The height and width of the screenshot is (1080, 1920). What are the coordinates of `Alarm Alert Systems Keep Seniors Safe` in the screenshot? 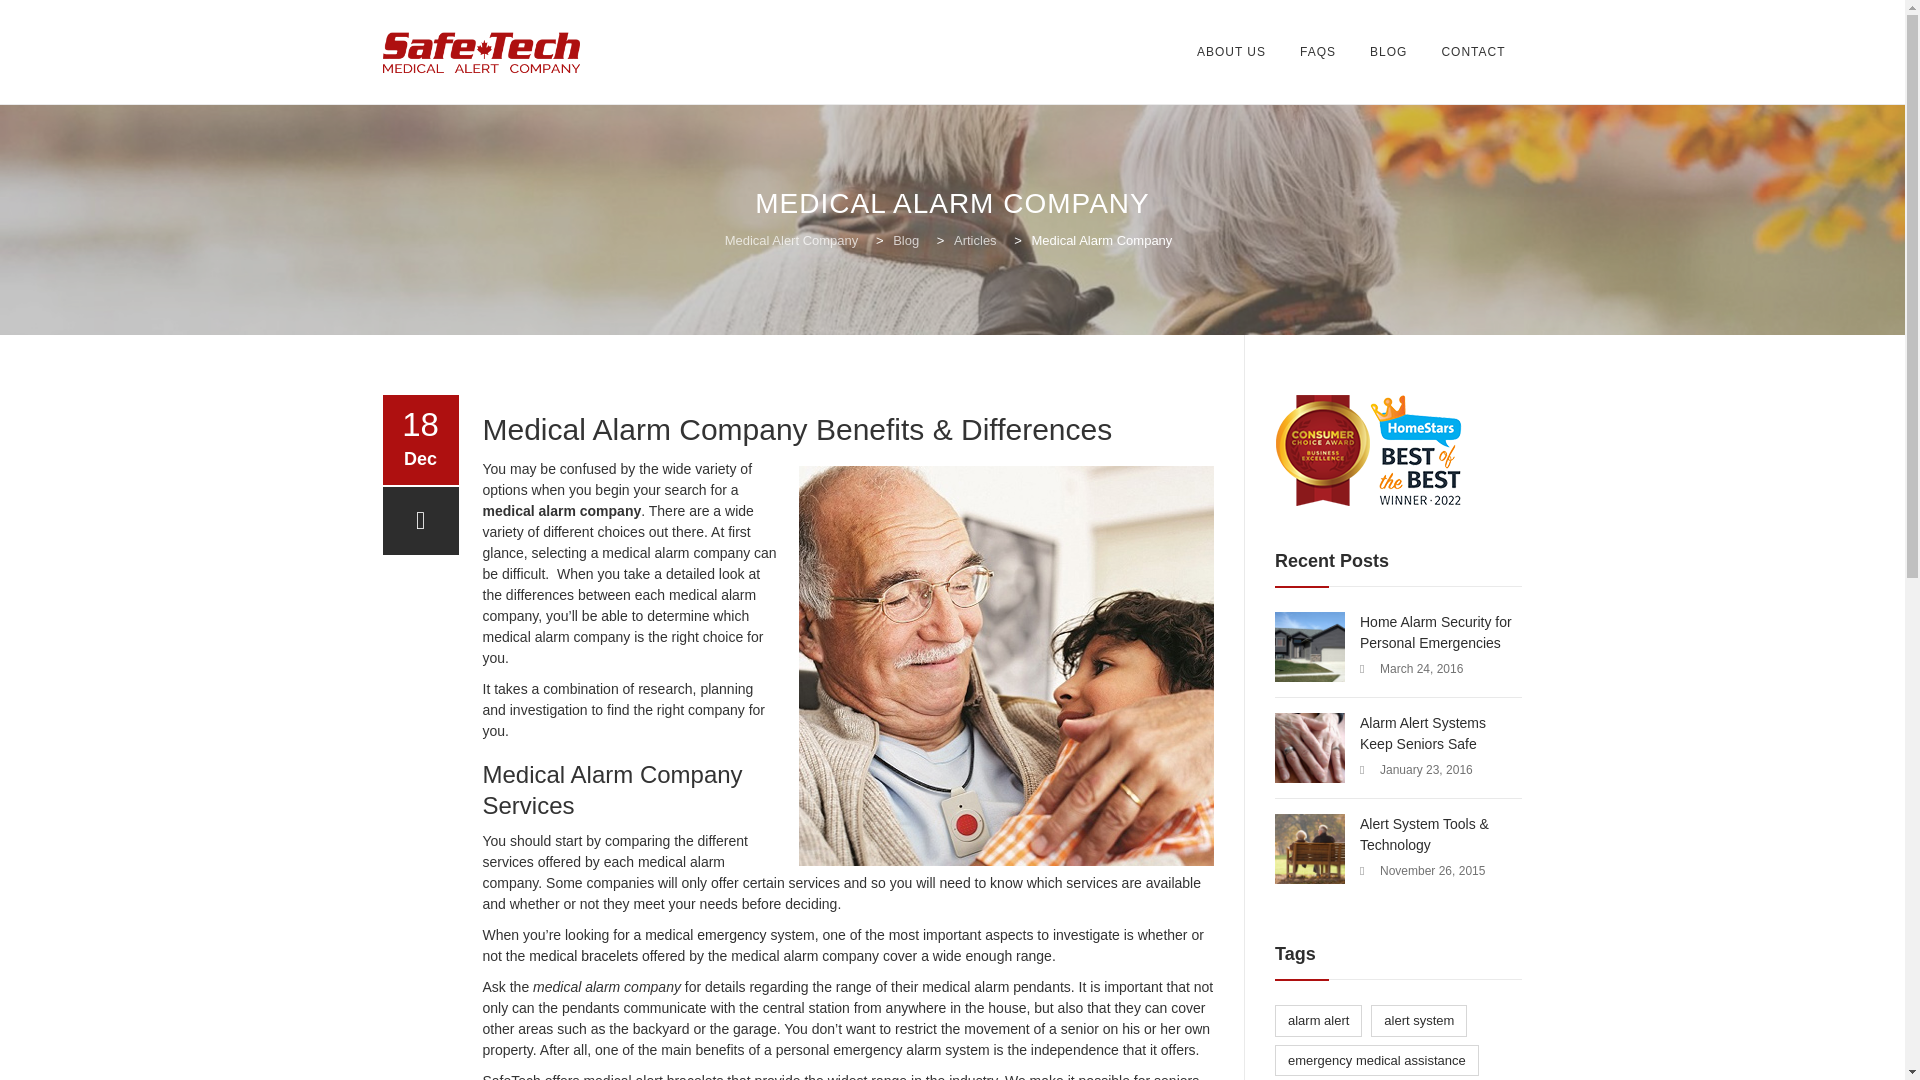 It's located at (1398, 733).